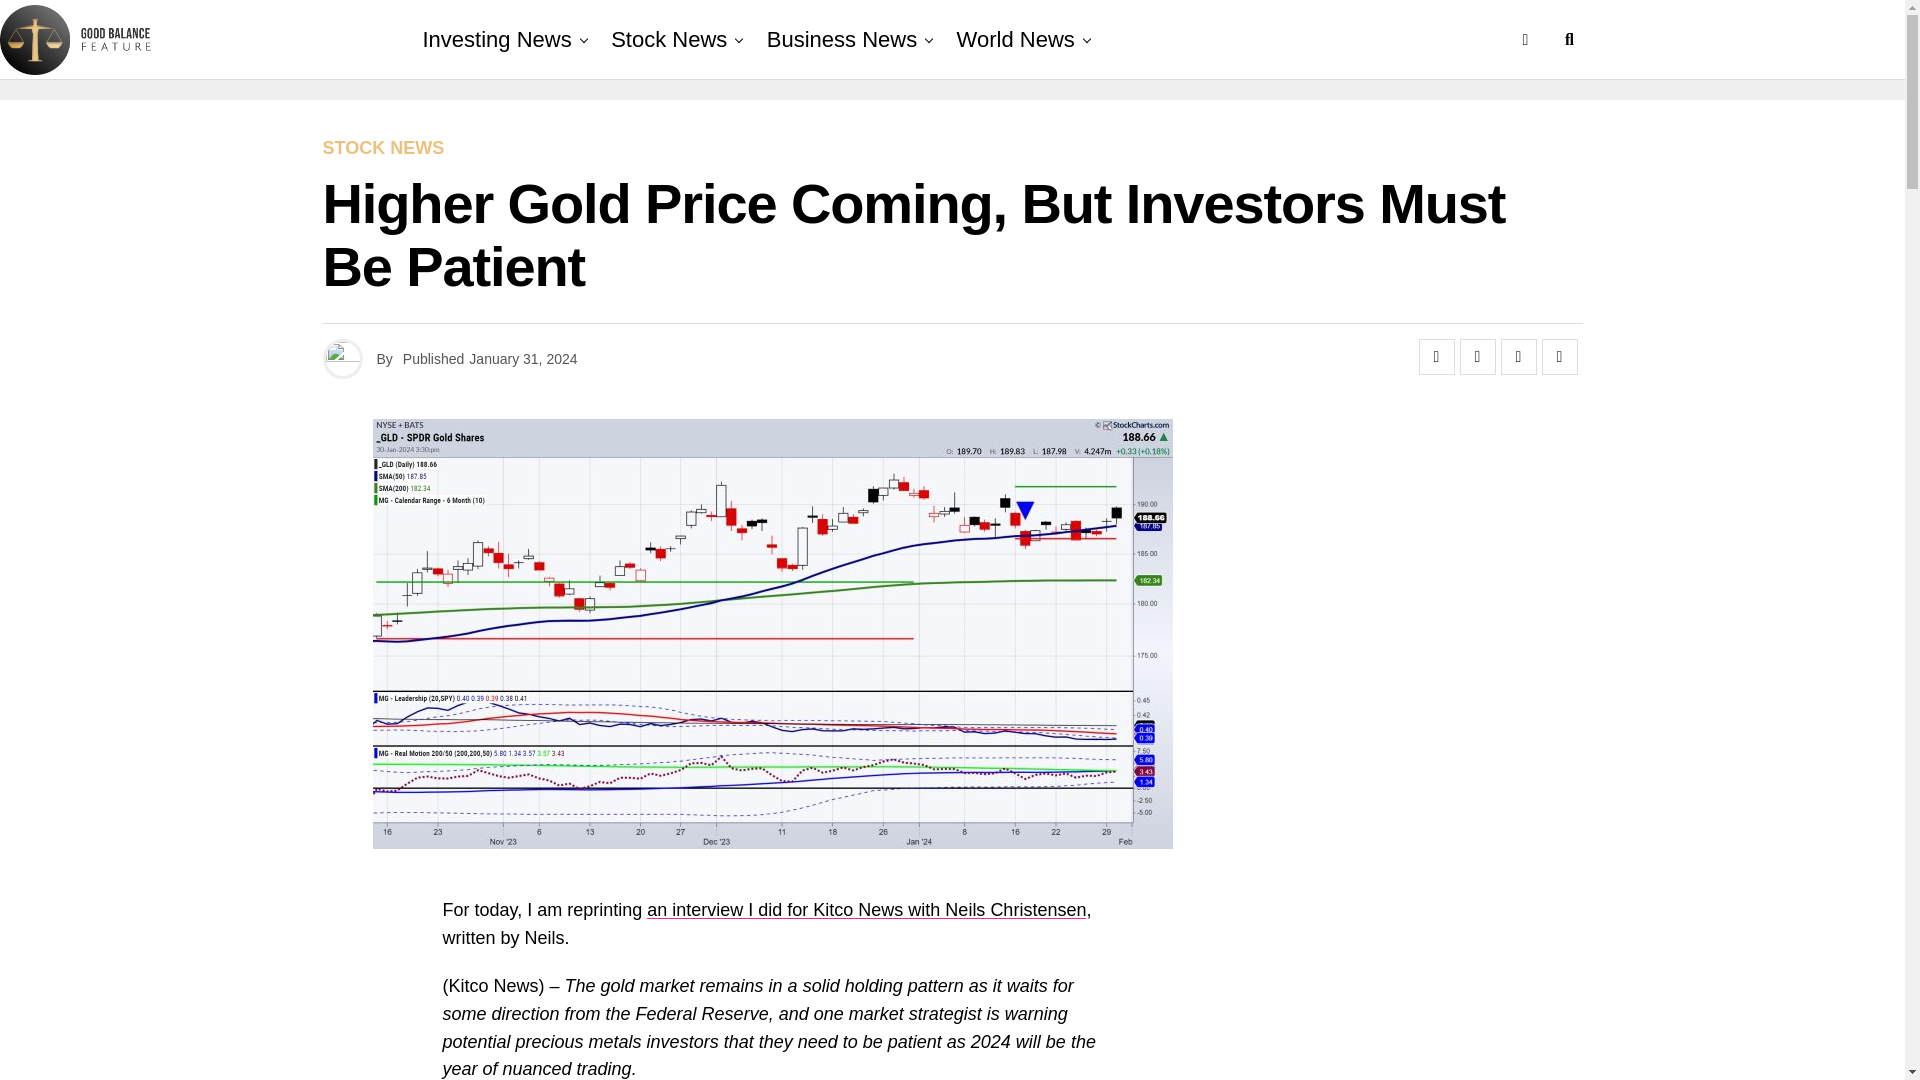 This screenshot has width=1920, height=1080. What do you see at coordinates (1436, 356) in the screenshot?
I see `Share on Facebook` at bounding box center [1436, 356].